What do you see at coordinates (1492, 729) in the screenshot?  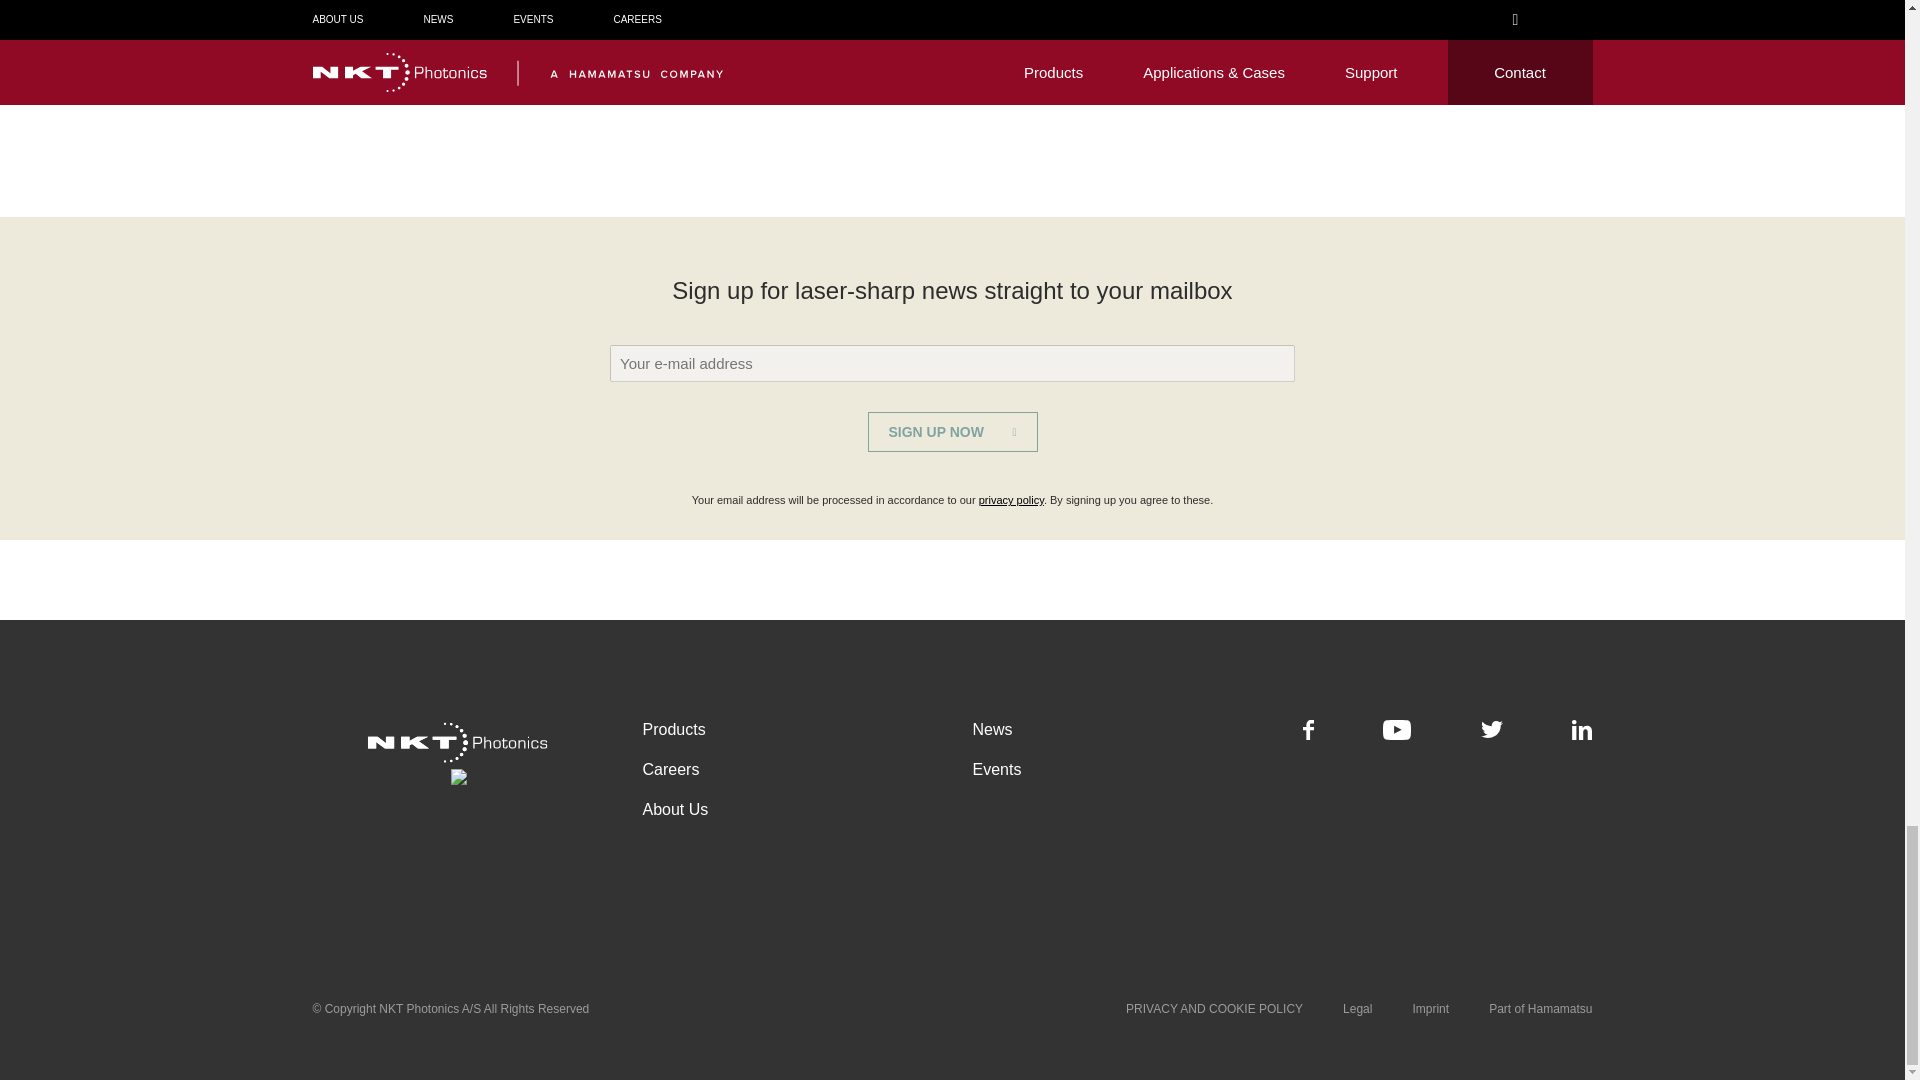 I see `Twitter Twitter icon` at bounding box center [1492, 729].